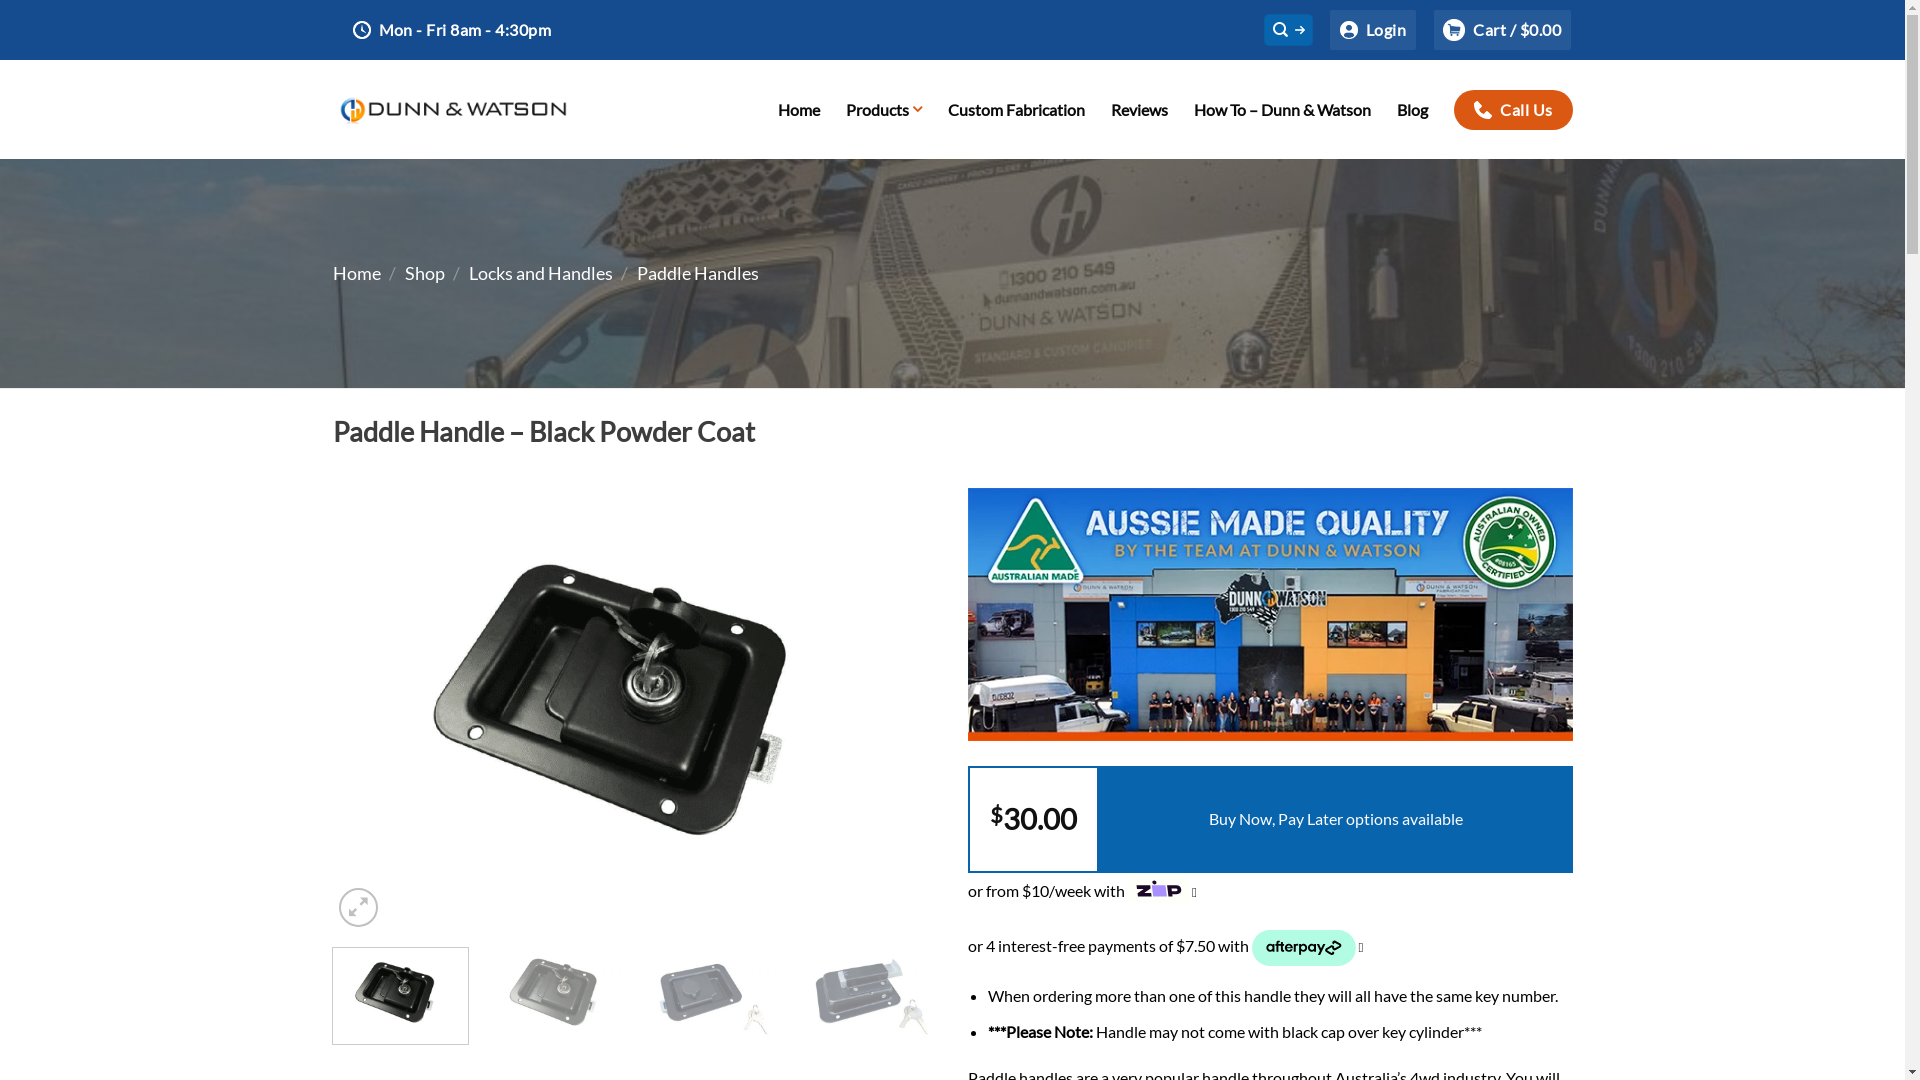  Describe the element at coordinates (425, 273) in the screenshot. I see `Shop` at that location.